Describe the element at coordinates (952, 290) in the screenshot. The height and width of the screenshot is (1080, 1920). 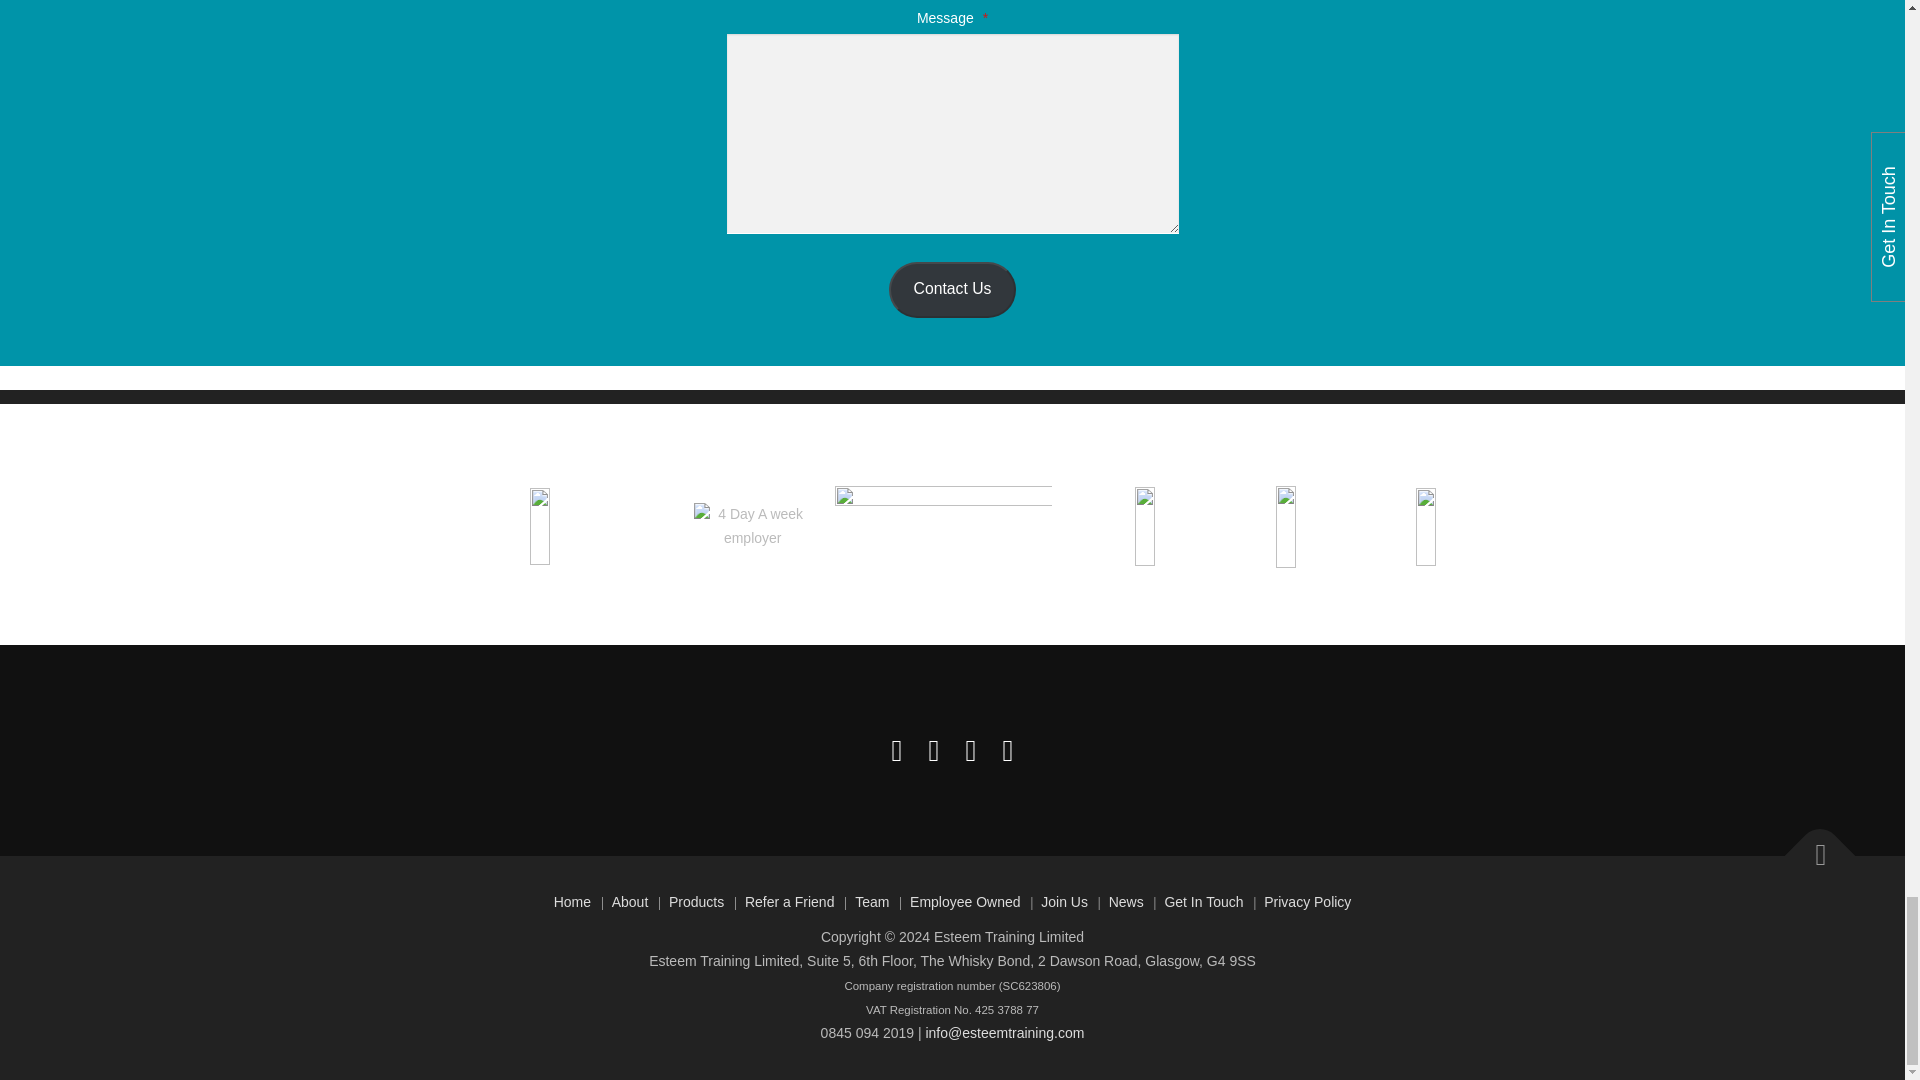
I see `Contact Us` at that location.